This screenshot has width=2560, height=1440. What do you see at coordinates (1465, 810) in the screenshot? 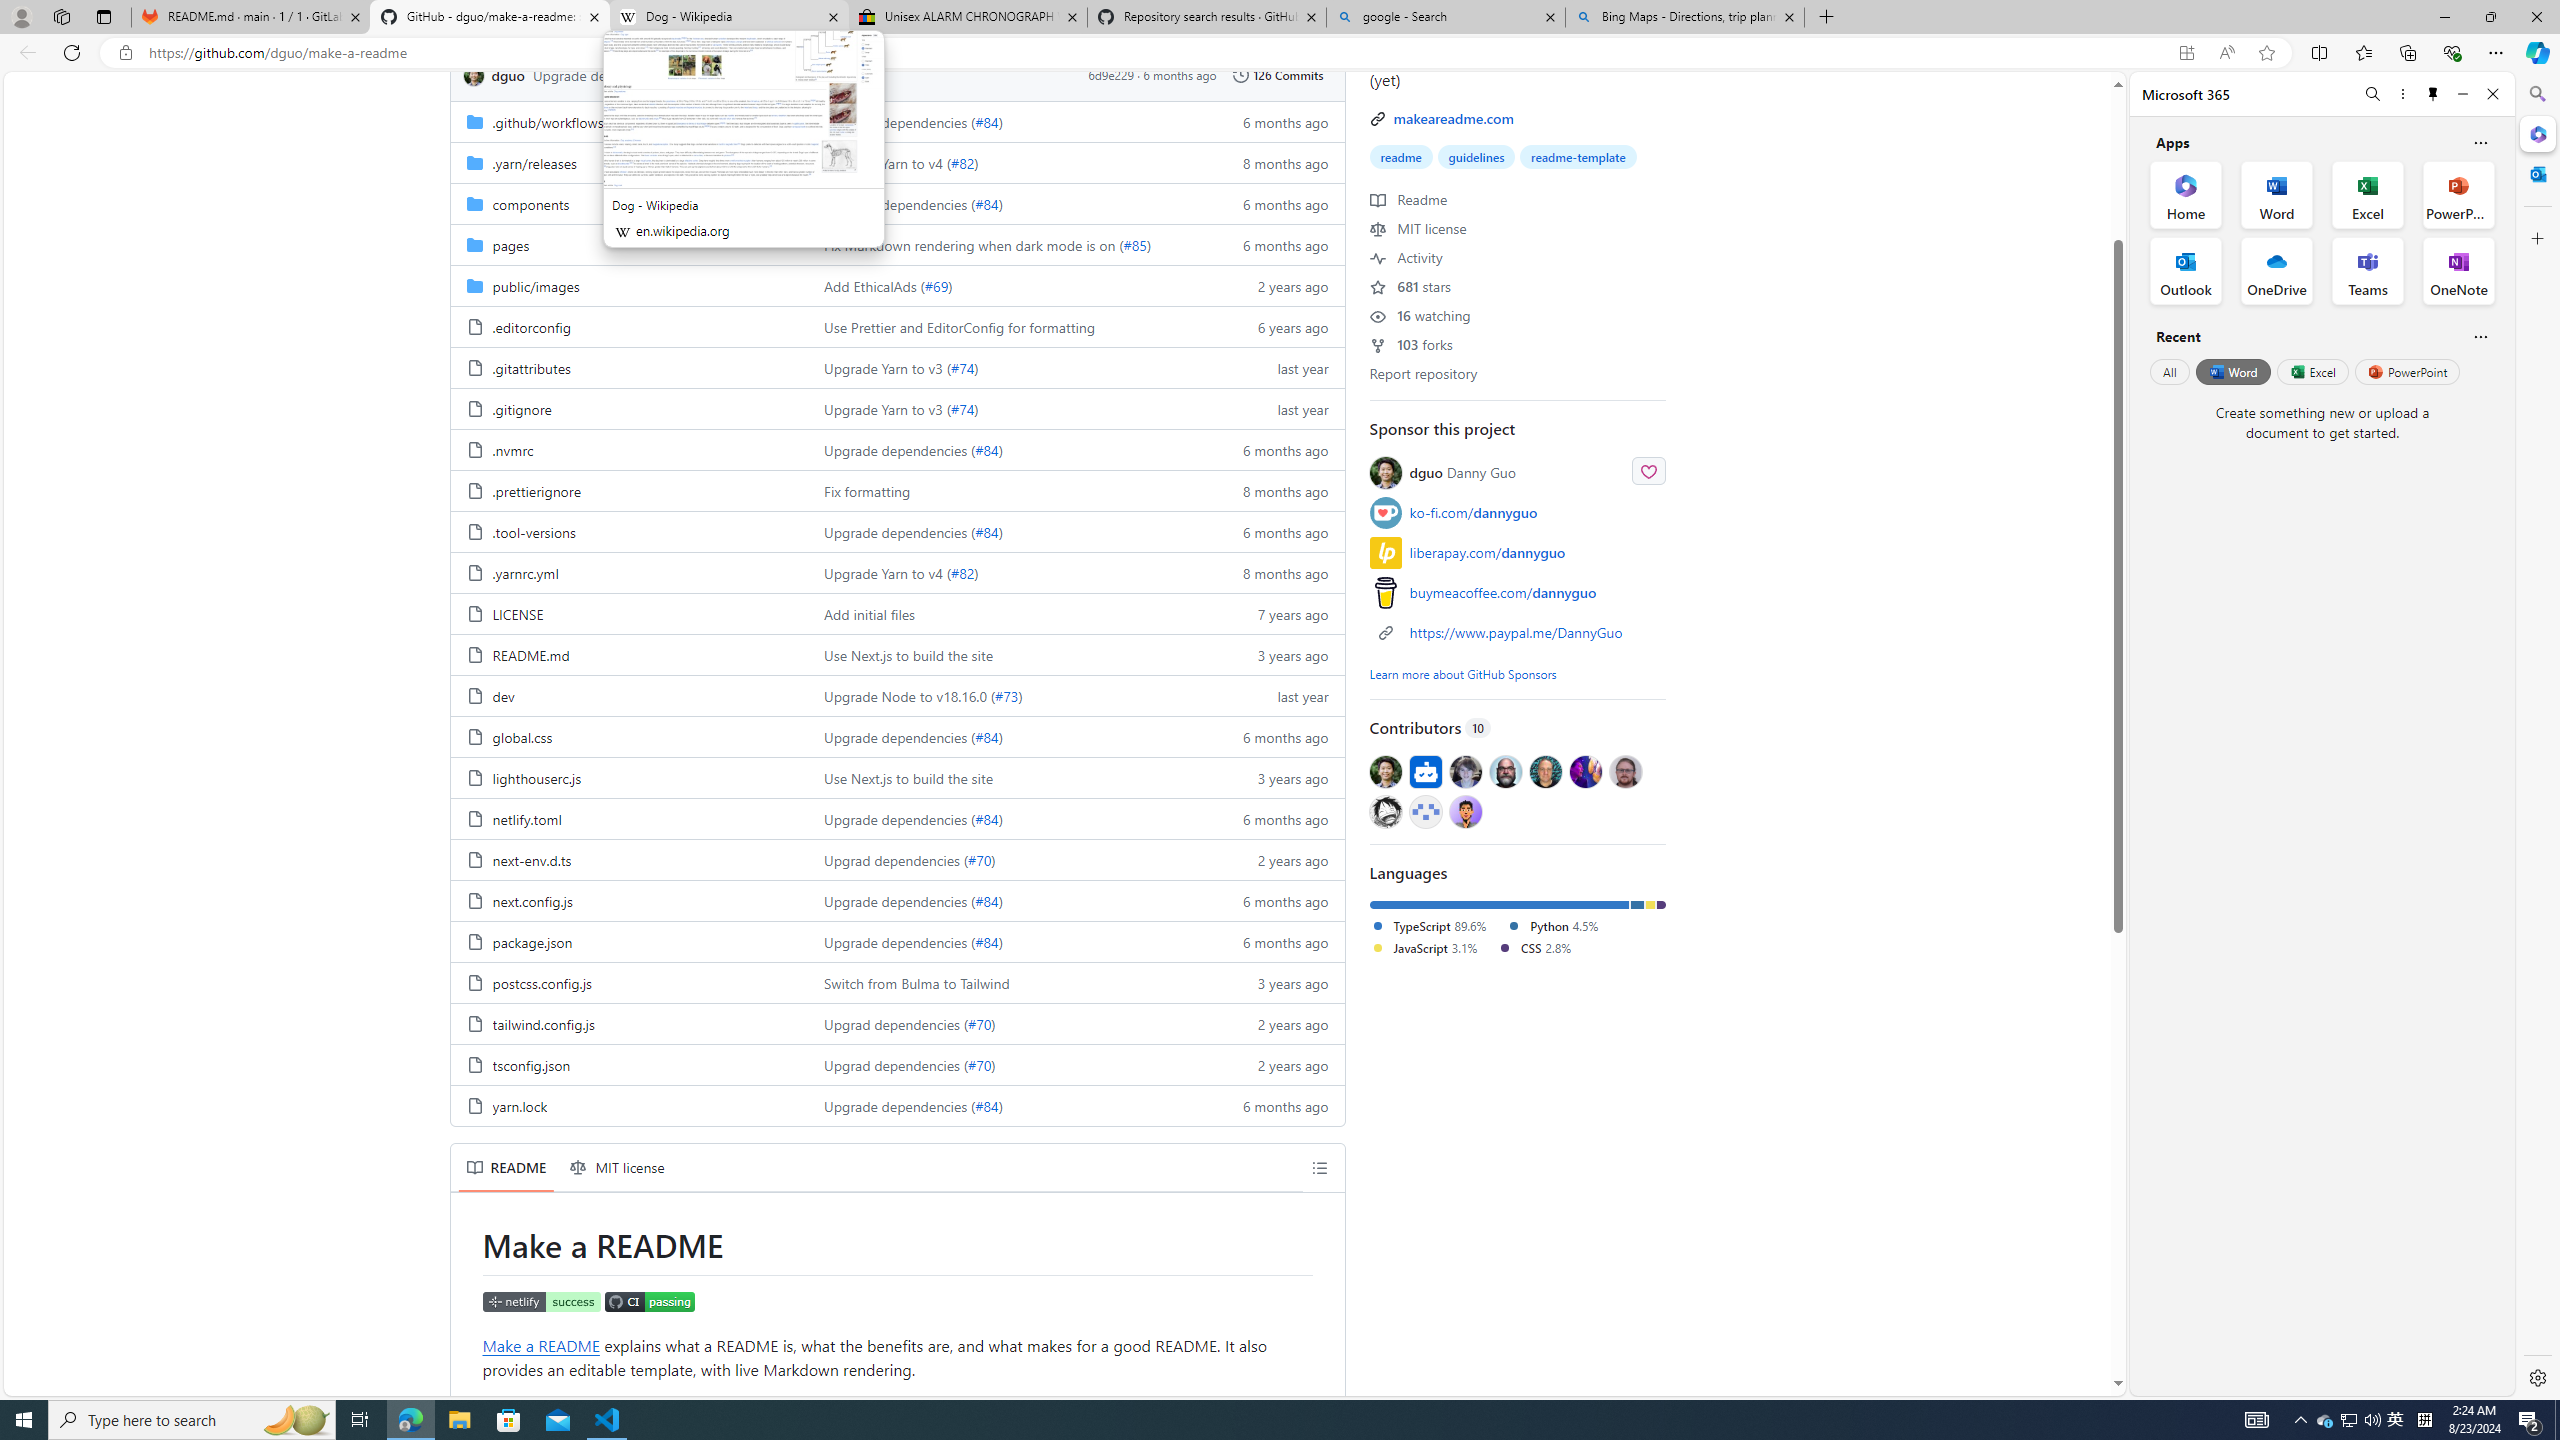
I see `Class: mb-2 mr-2` at bounding box center [1465, 810].